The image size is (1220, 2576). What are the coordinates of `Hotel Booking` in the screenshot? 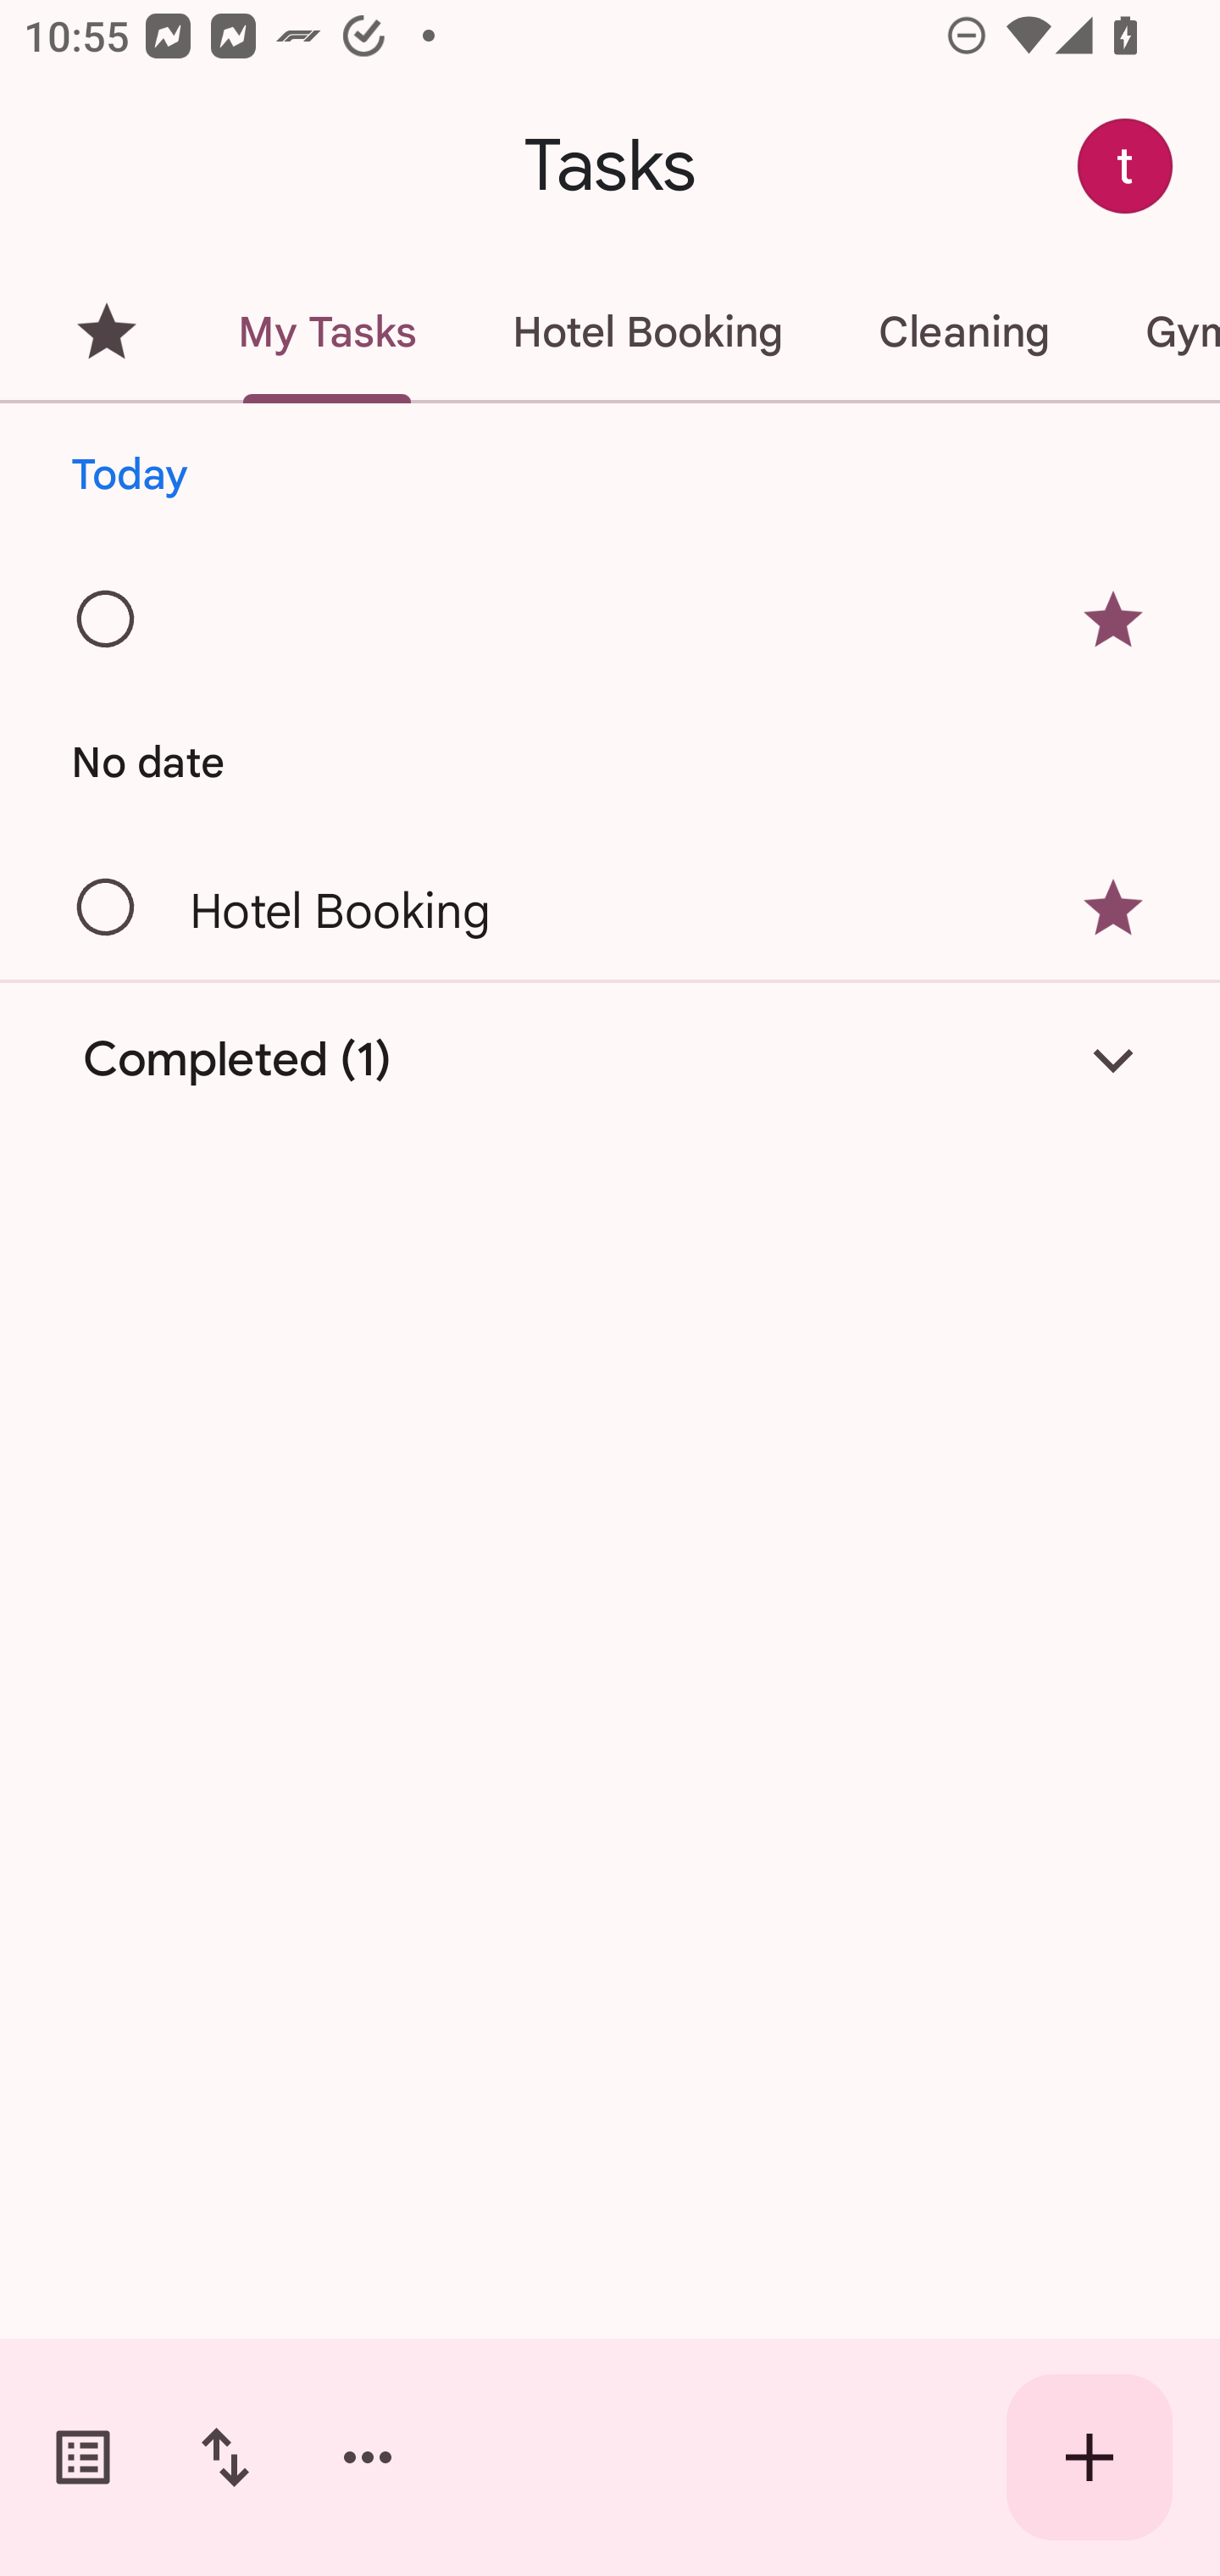 It's located at (647, 332).